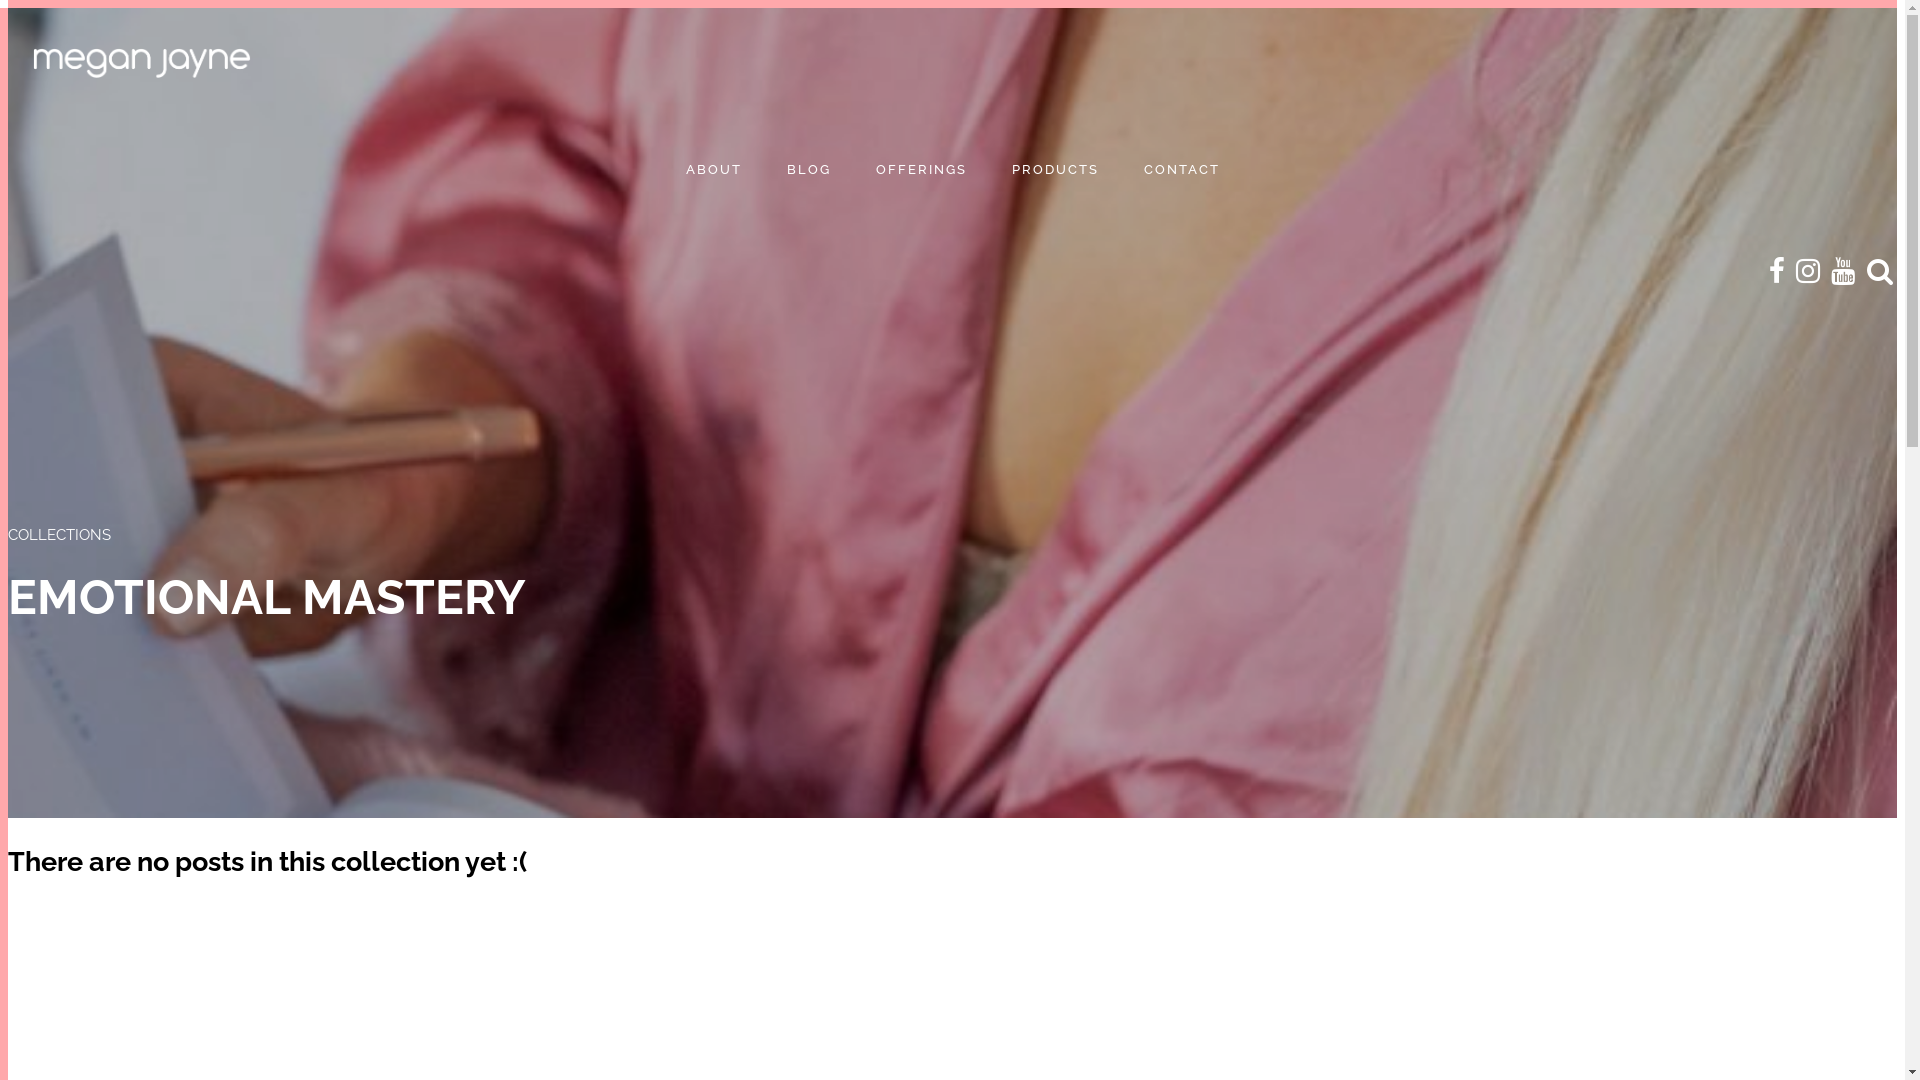  Describe the element at coordinates (1843, 272) in the screenshot. I see `Megan Jayne YouTube` at that location.